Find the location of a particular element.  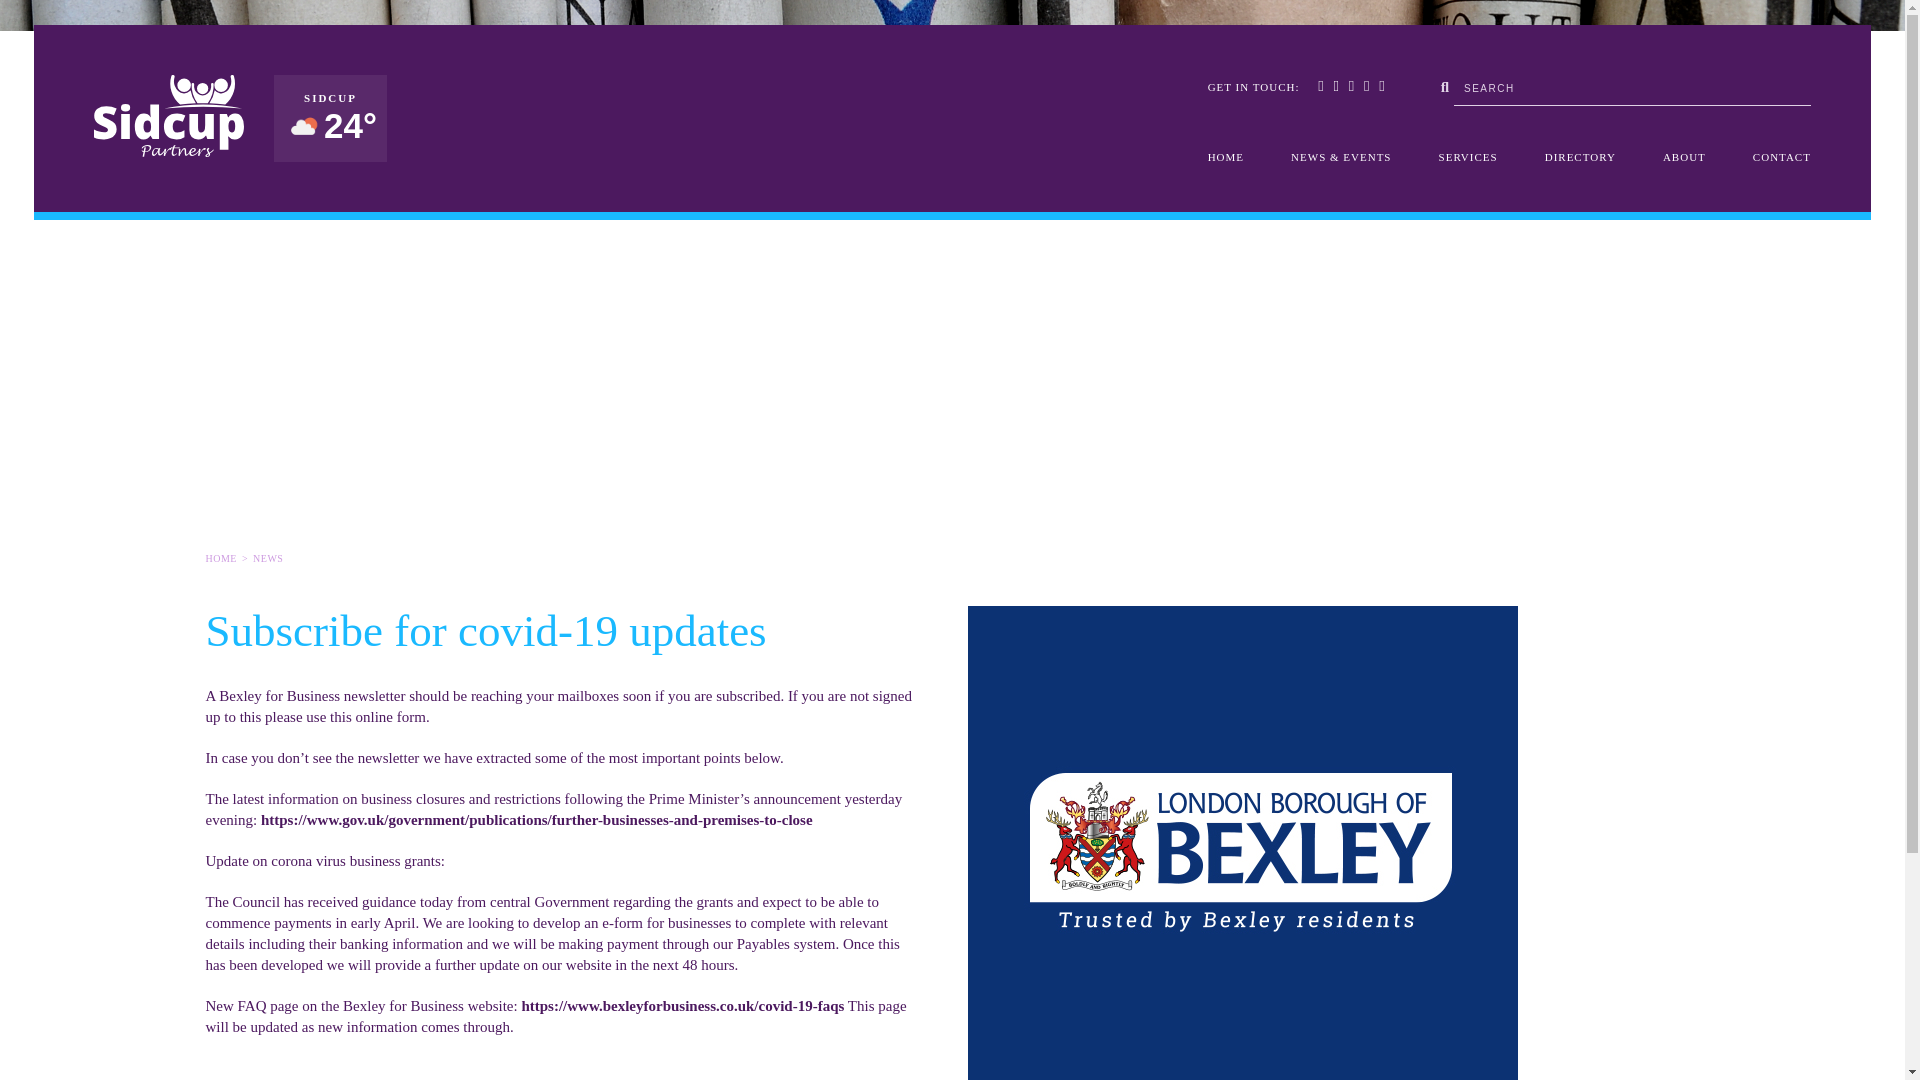

HOME is located at coordinates (1226, 157).